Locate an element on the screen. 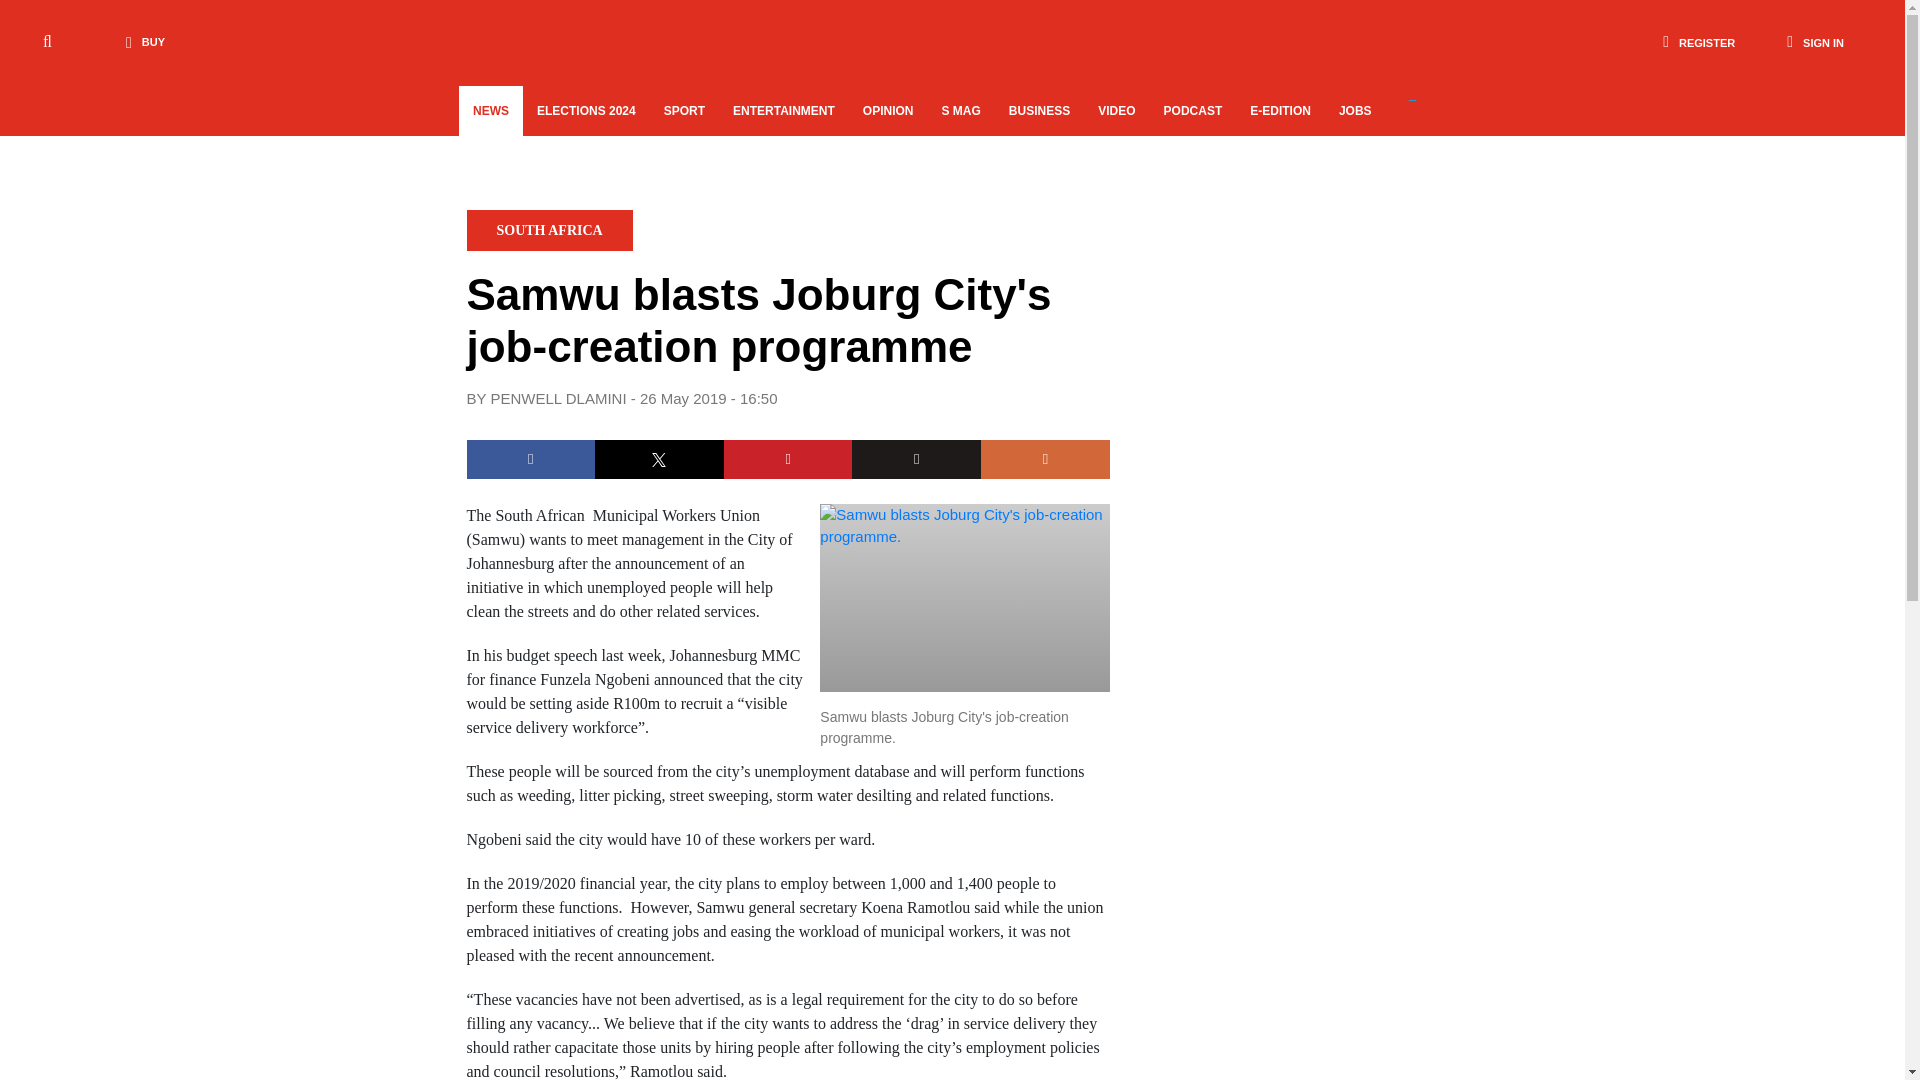 Image resolution: width=1920 pixels, height=1080 pixels. ELECTIONS 2024 is located at coordinates (586, 111).